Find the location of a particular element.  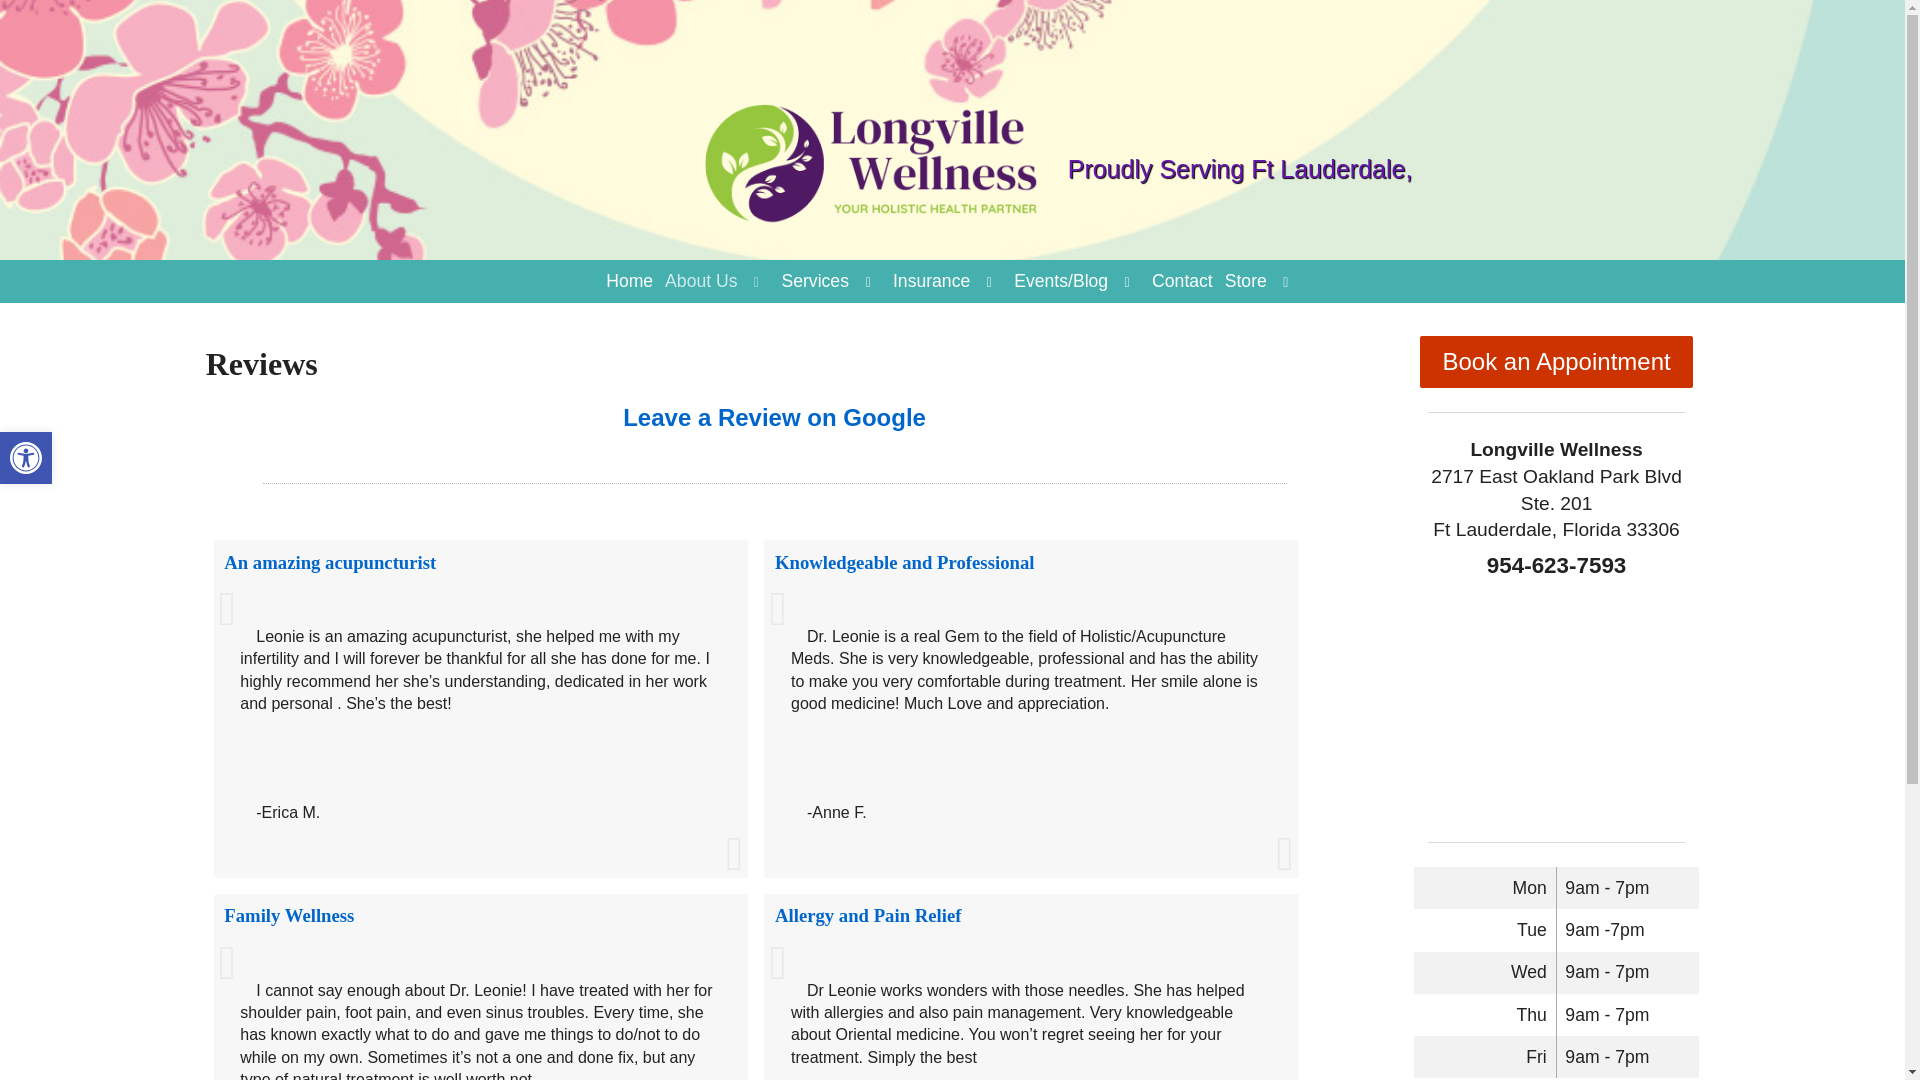

Google Map of Business is located at coordinates (26, 458).